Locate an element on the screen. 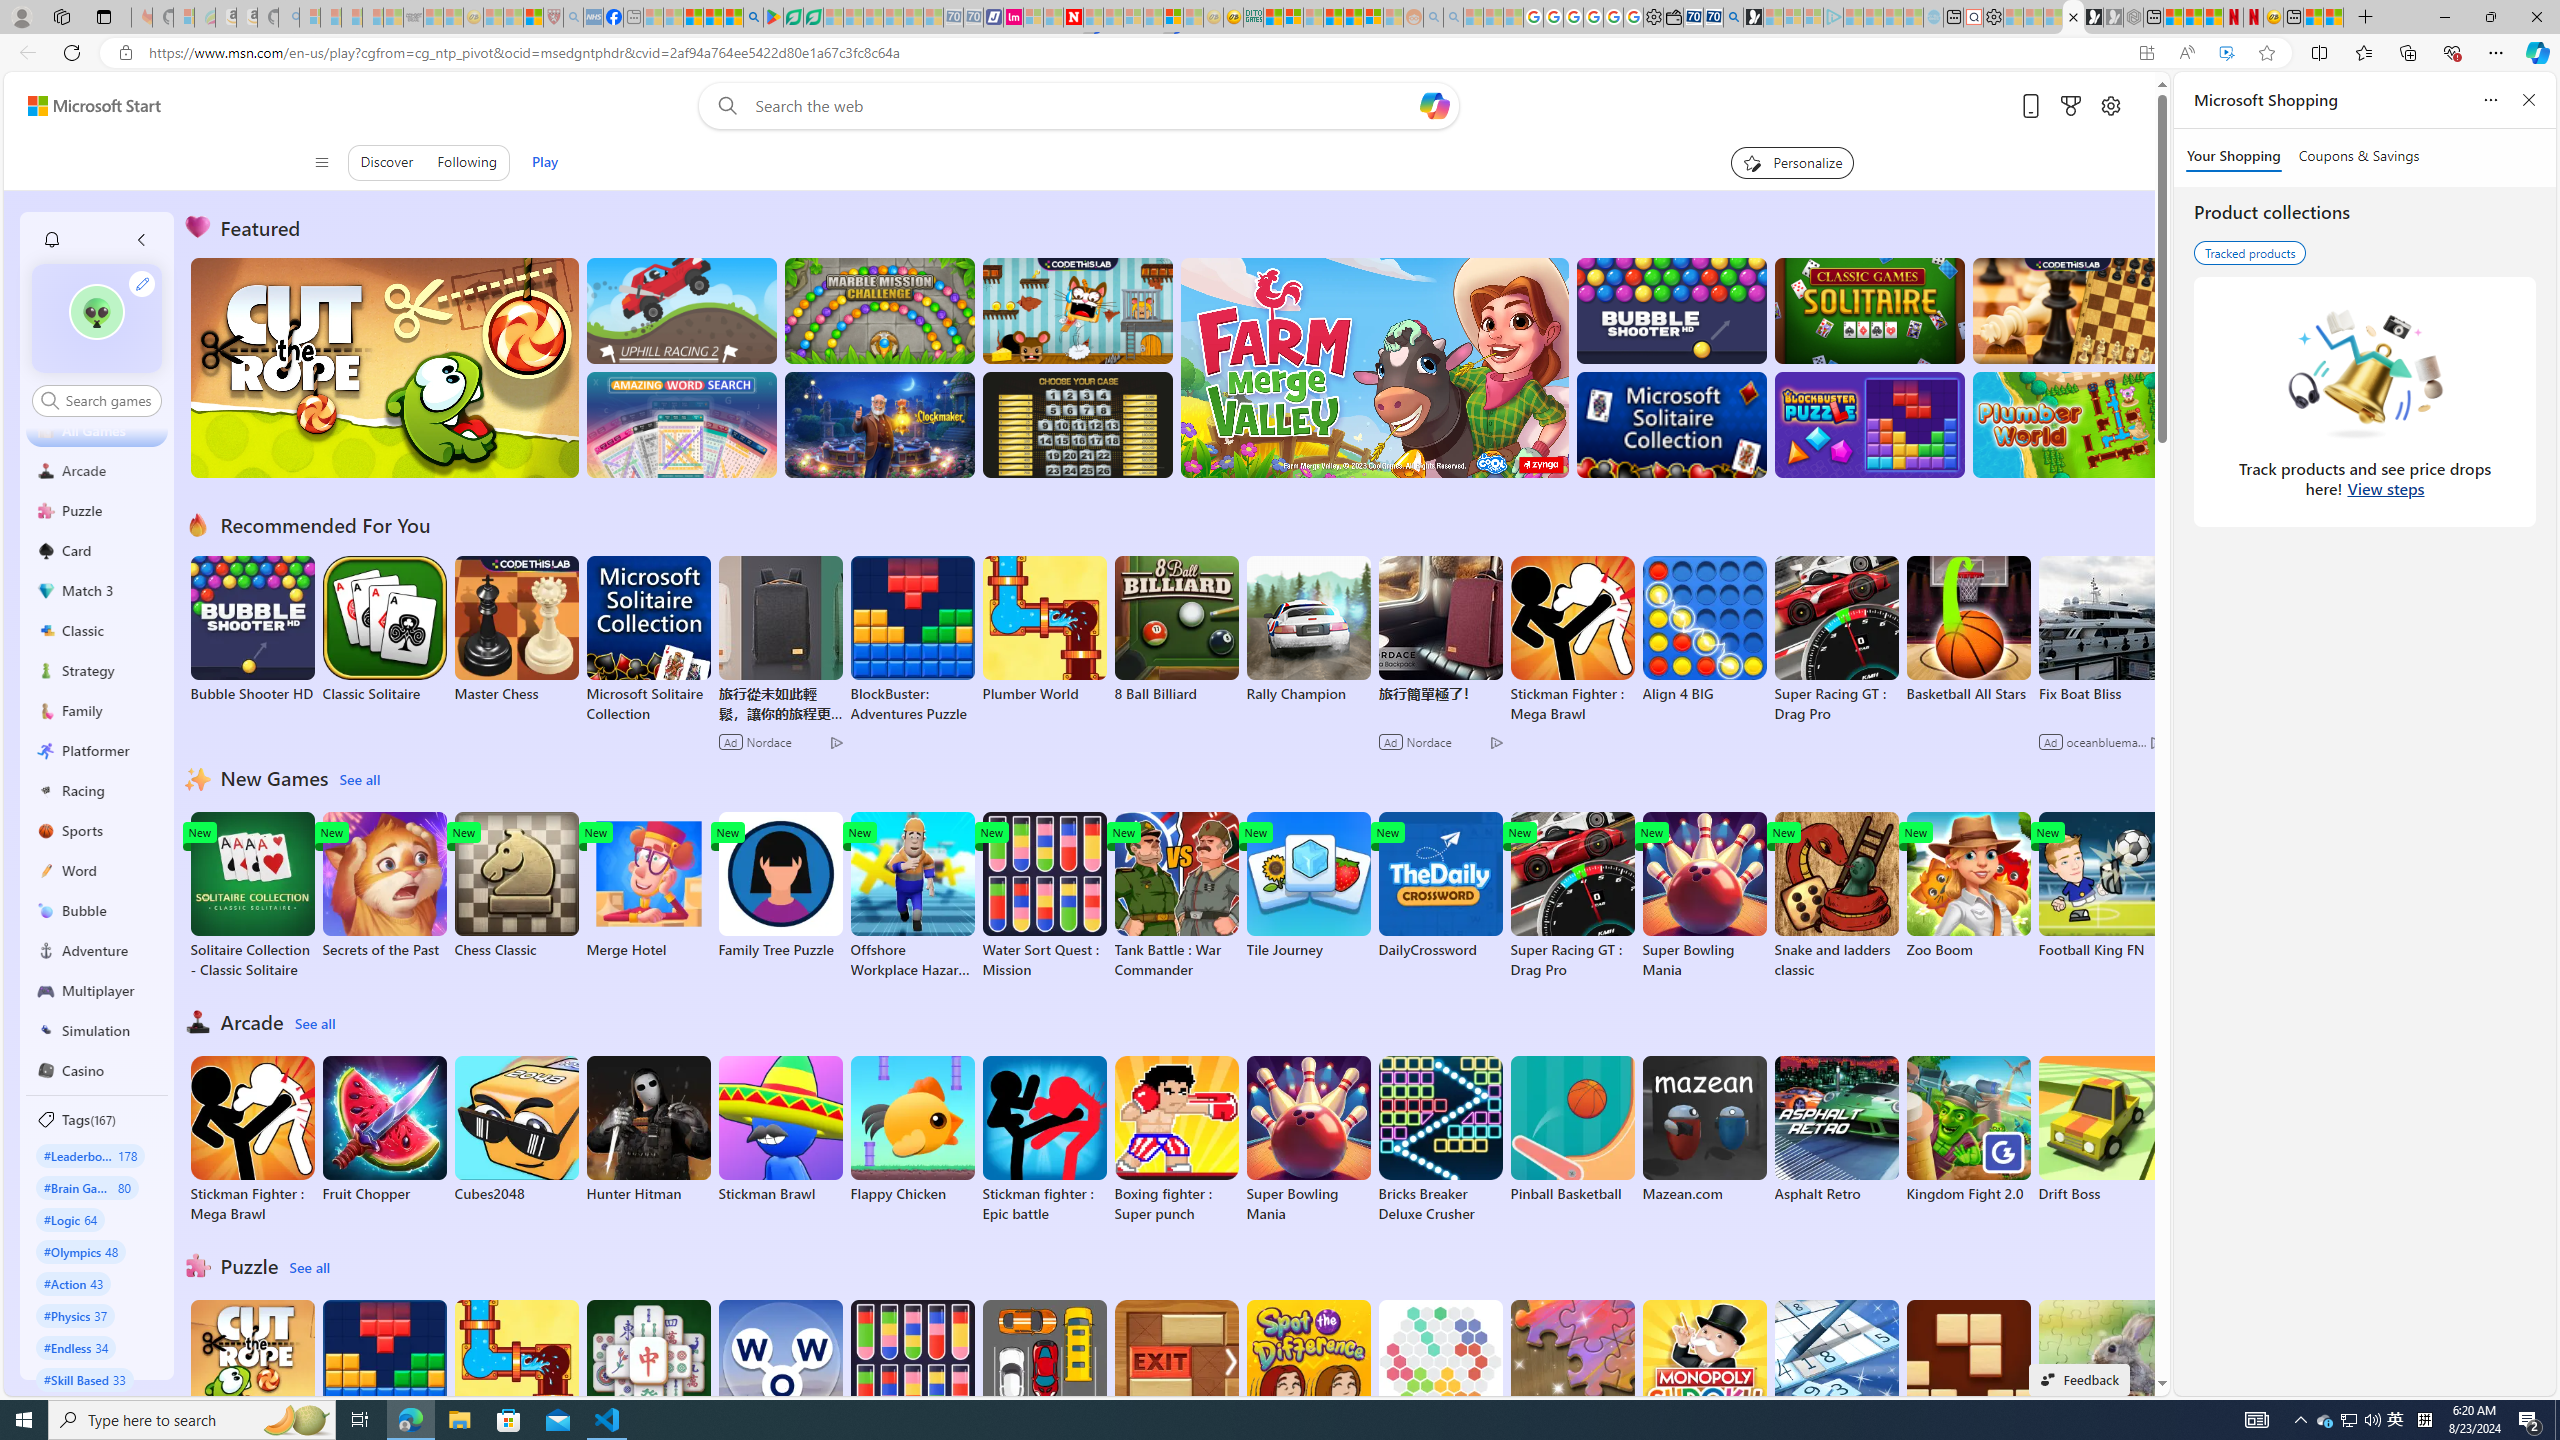  Class: profile-edit is located at coordinates (142, 283).